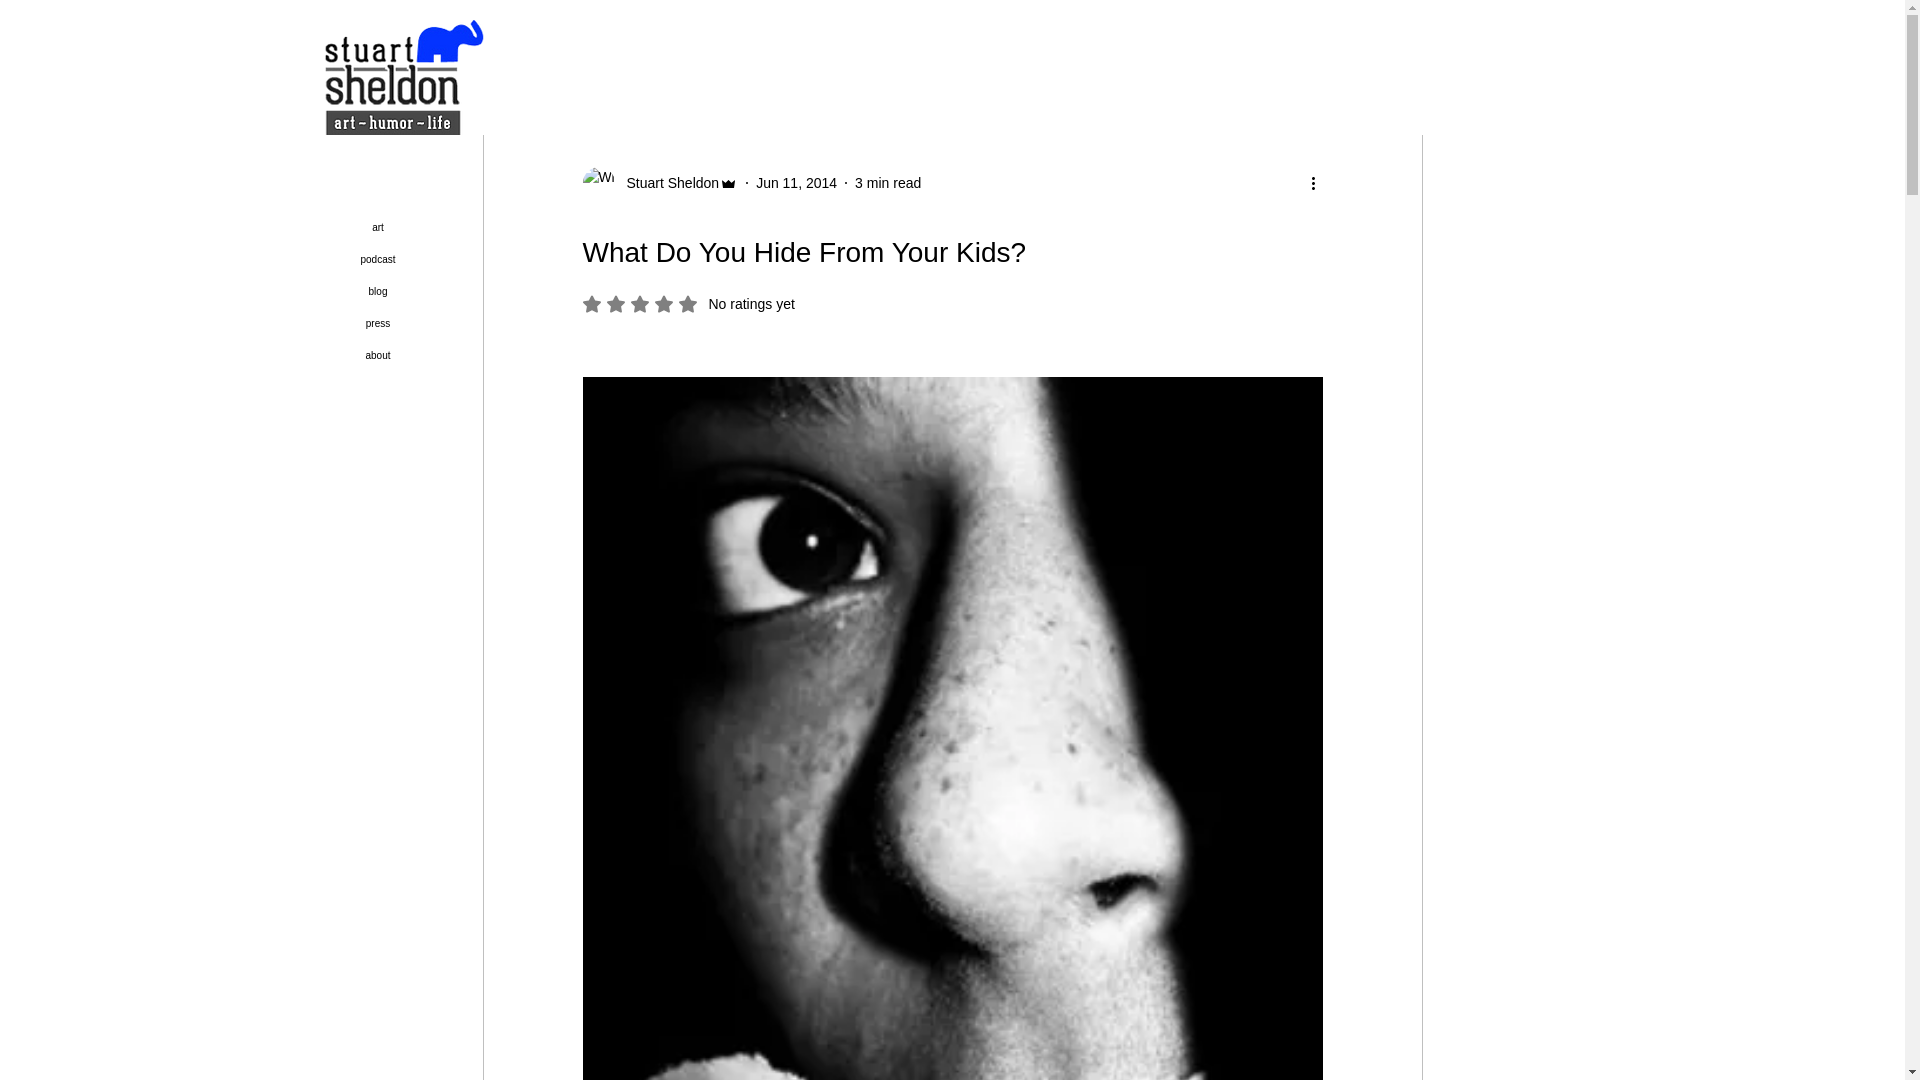 Image resolution: width=1920 pixels, height=1080 pixels. Describe the element at coordinates (680, 46) in the screenshot. I see `television` at that location.